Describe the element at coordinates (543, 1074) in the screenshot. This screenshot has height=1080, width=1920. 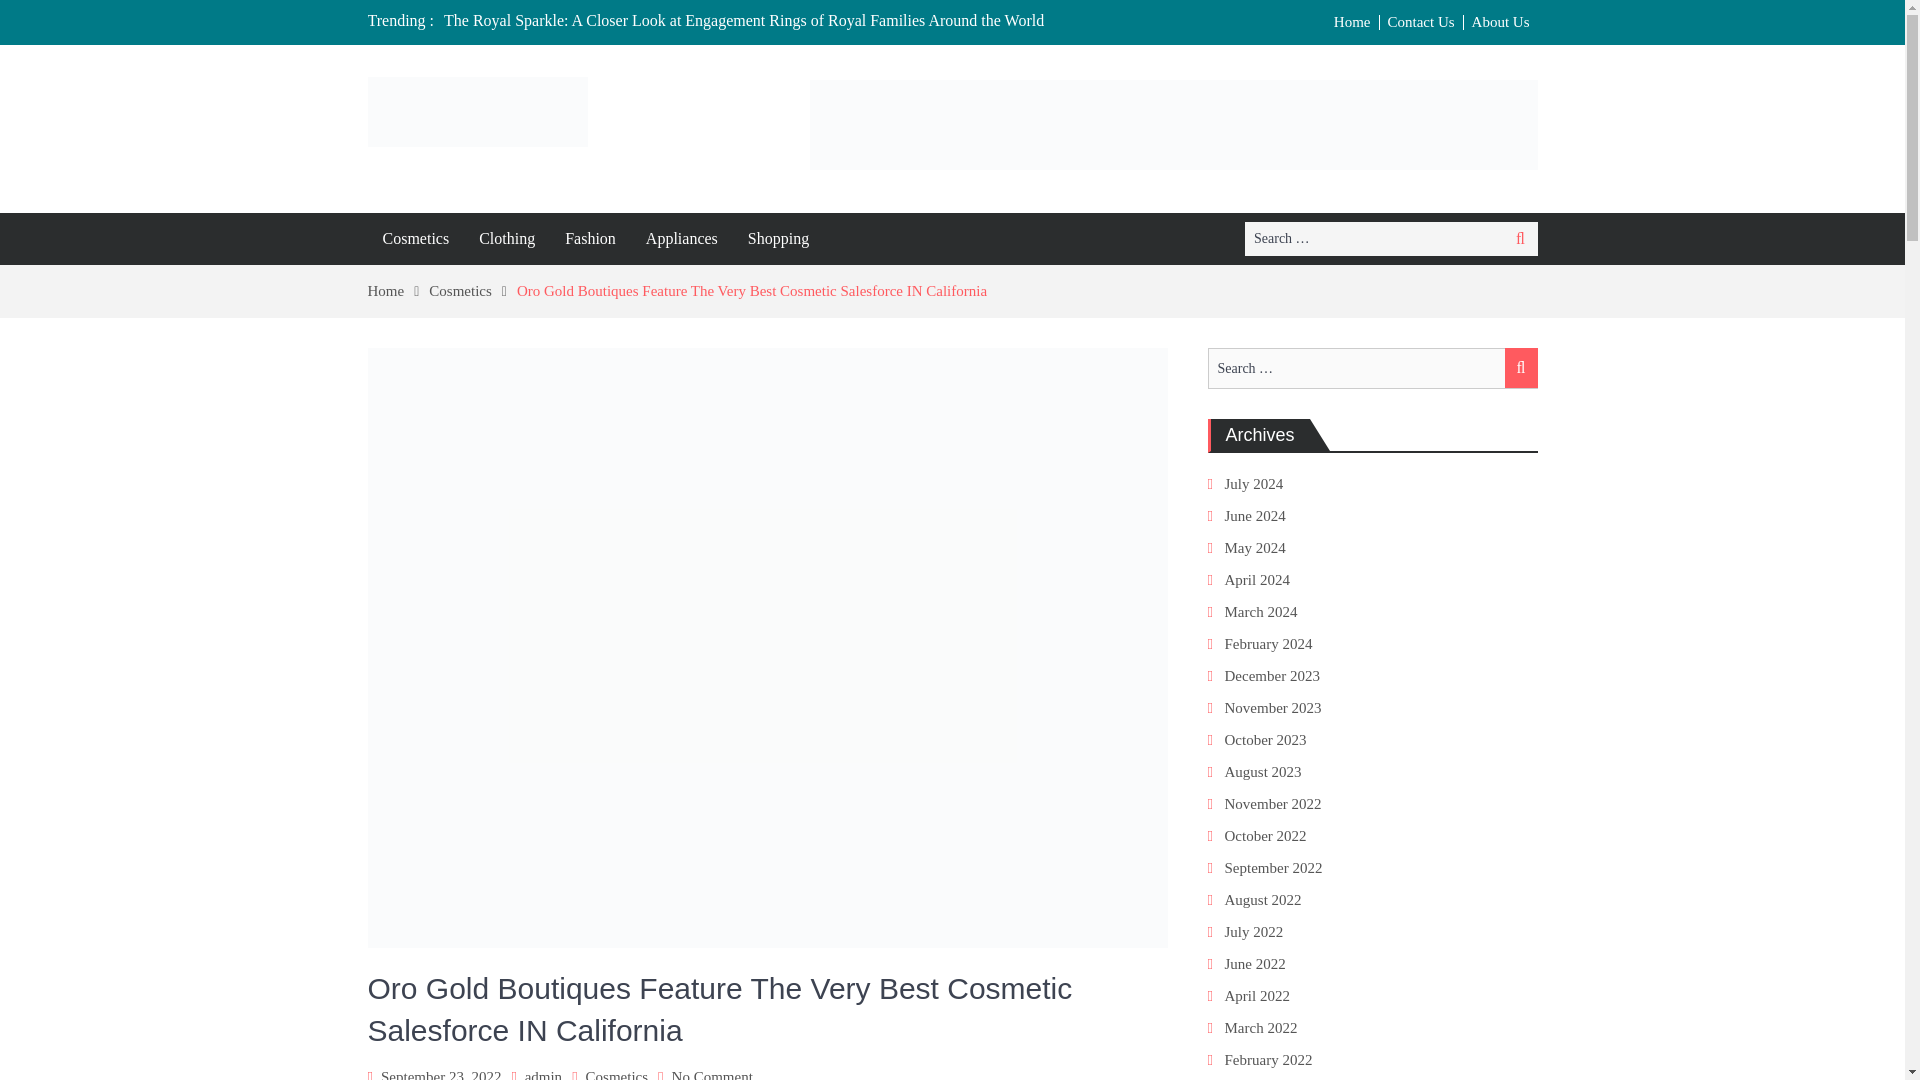
I see `admin` at that location.